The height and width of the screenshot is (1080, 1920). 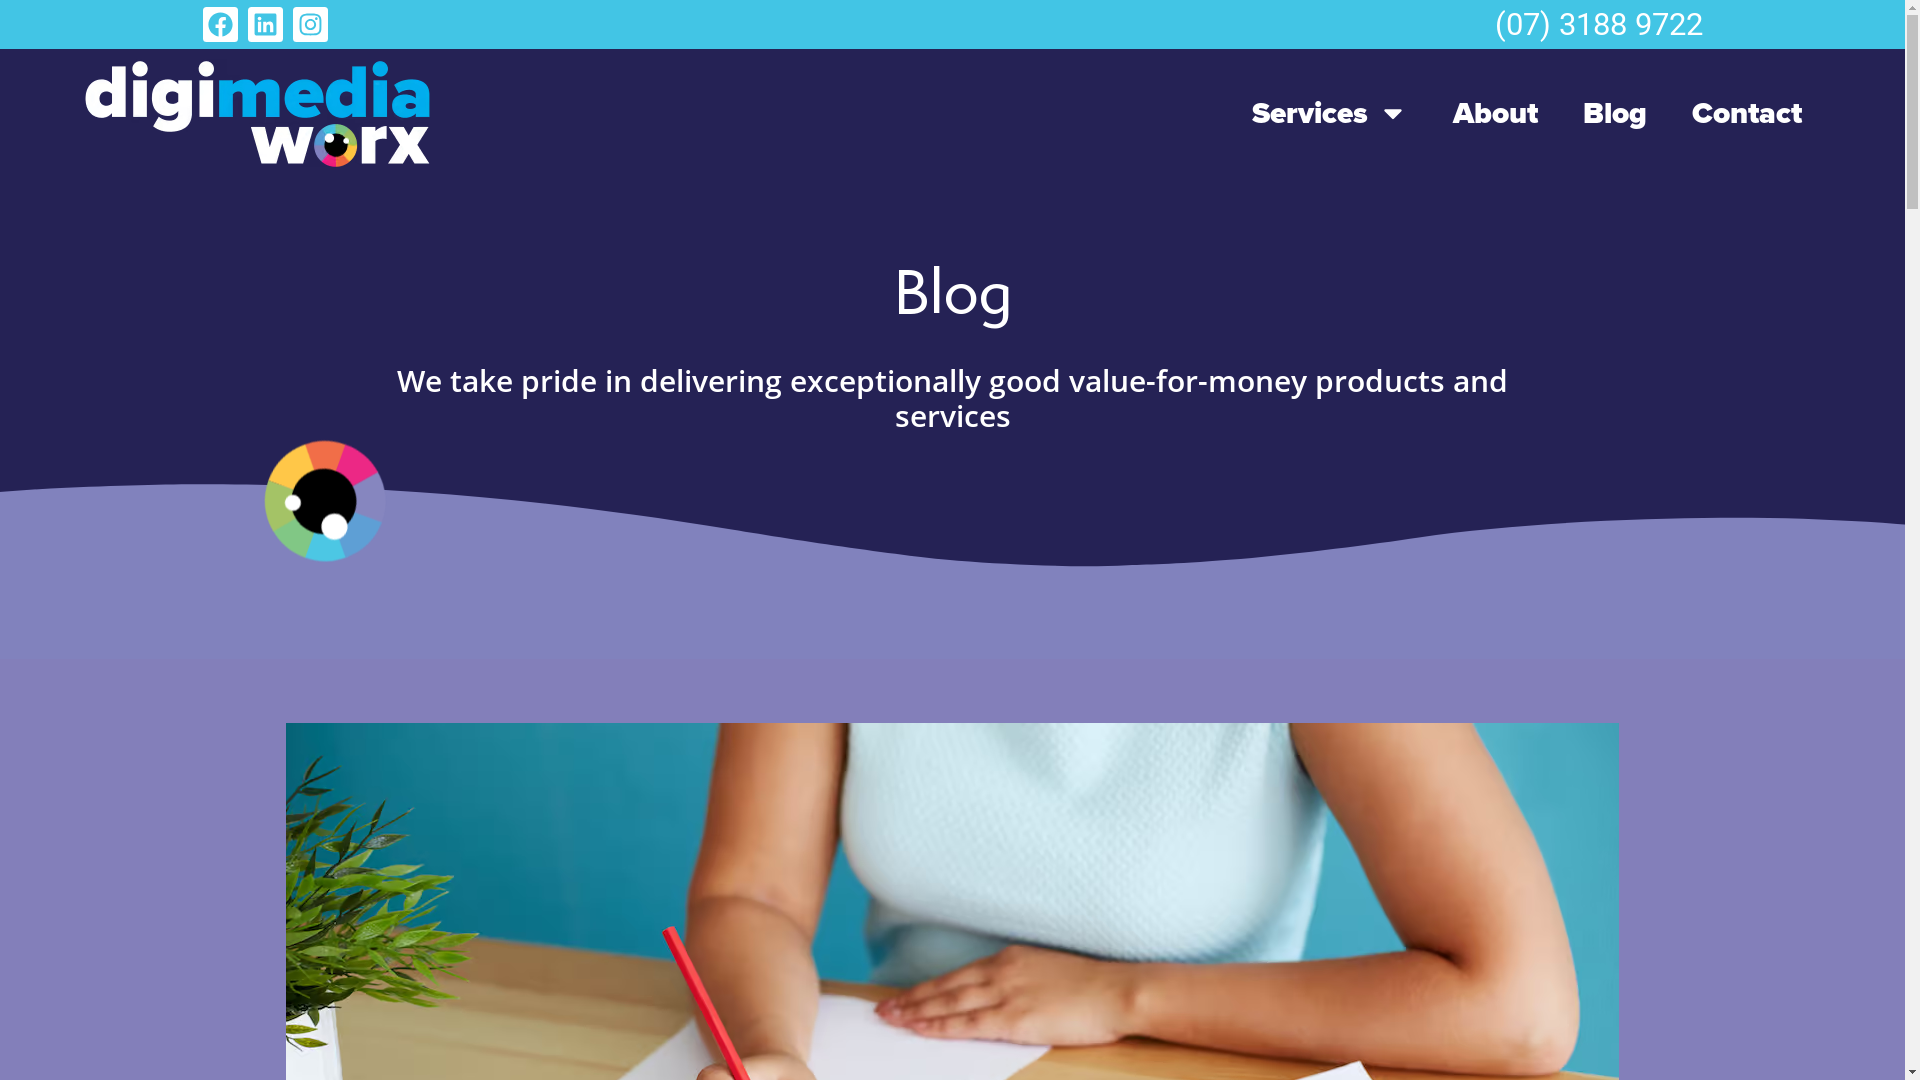 What do you see at coordinates (1330, 113) in the screenshot?
I see `Services` at bounding box center [1330, 113].